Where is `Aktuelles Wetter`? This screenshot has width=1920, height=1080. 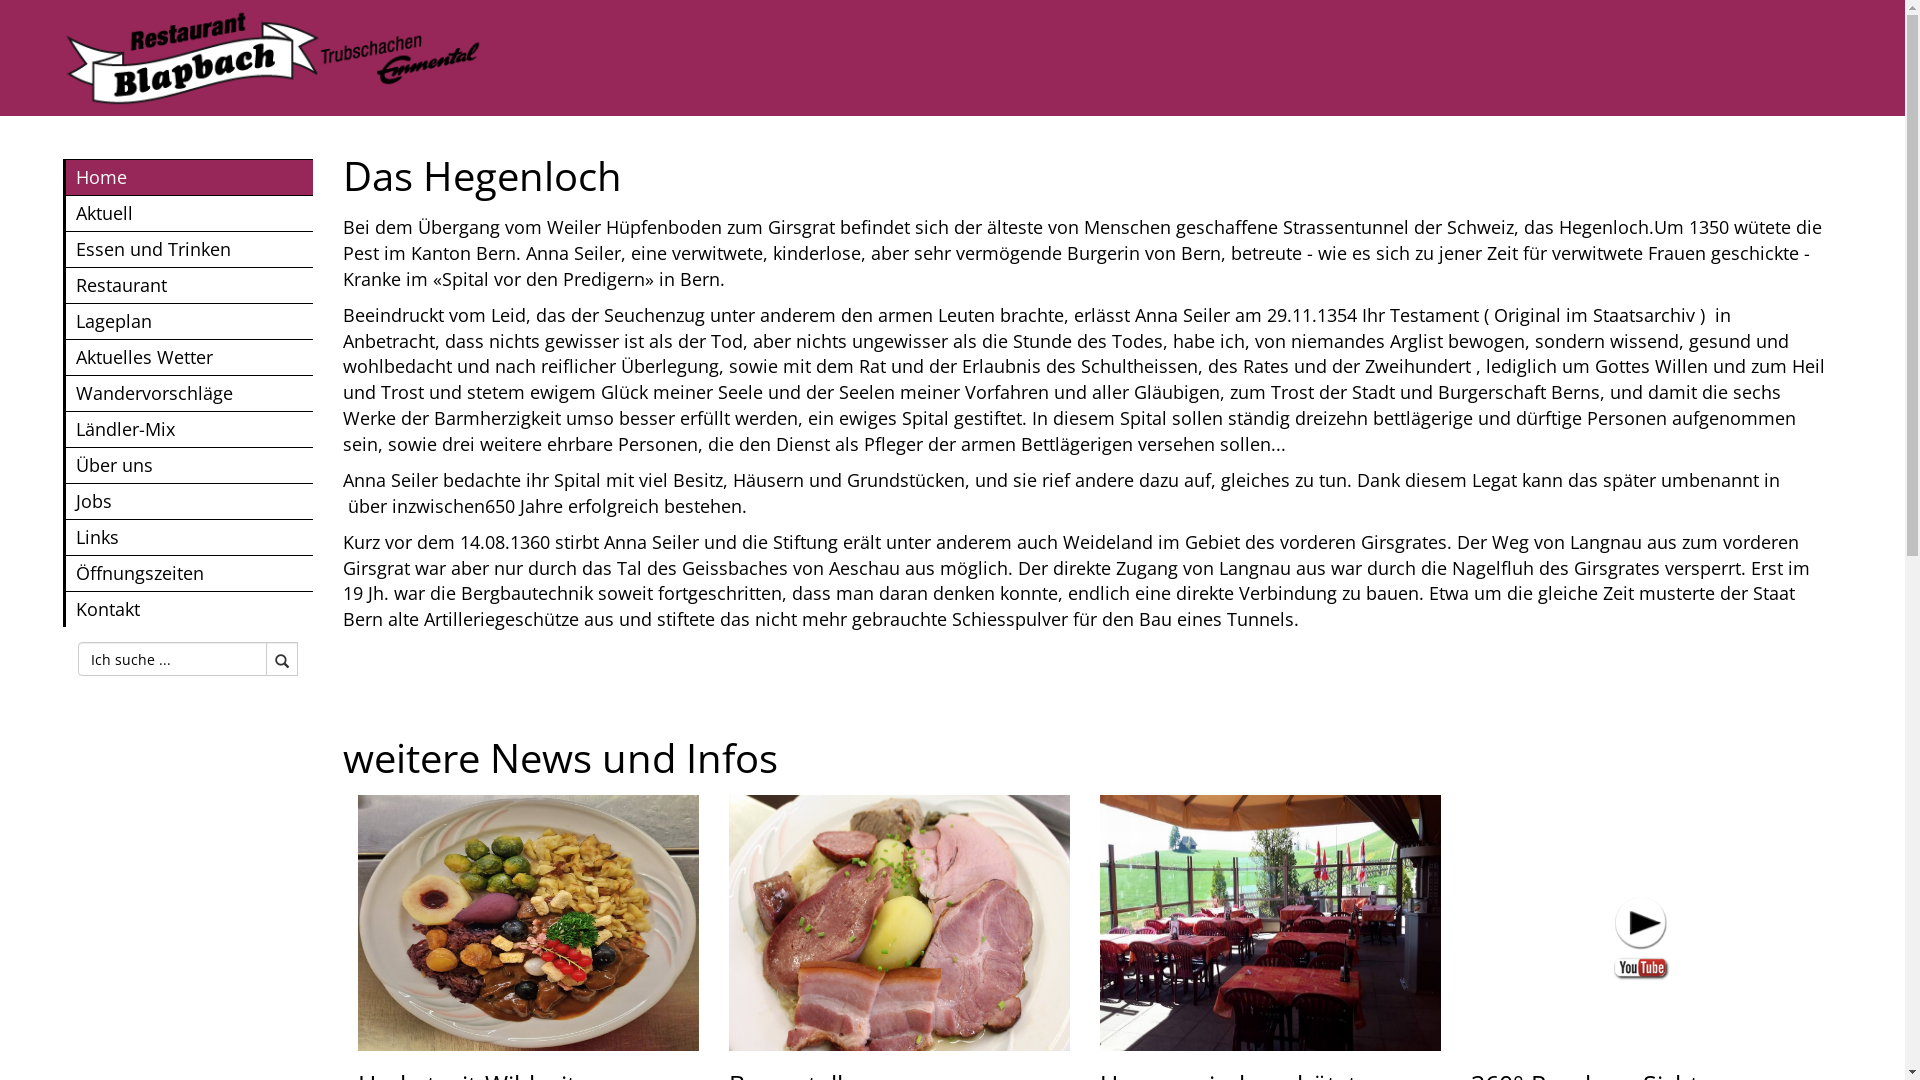 Aktuelles Wetter is located at coordinates (188, 357).